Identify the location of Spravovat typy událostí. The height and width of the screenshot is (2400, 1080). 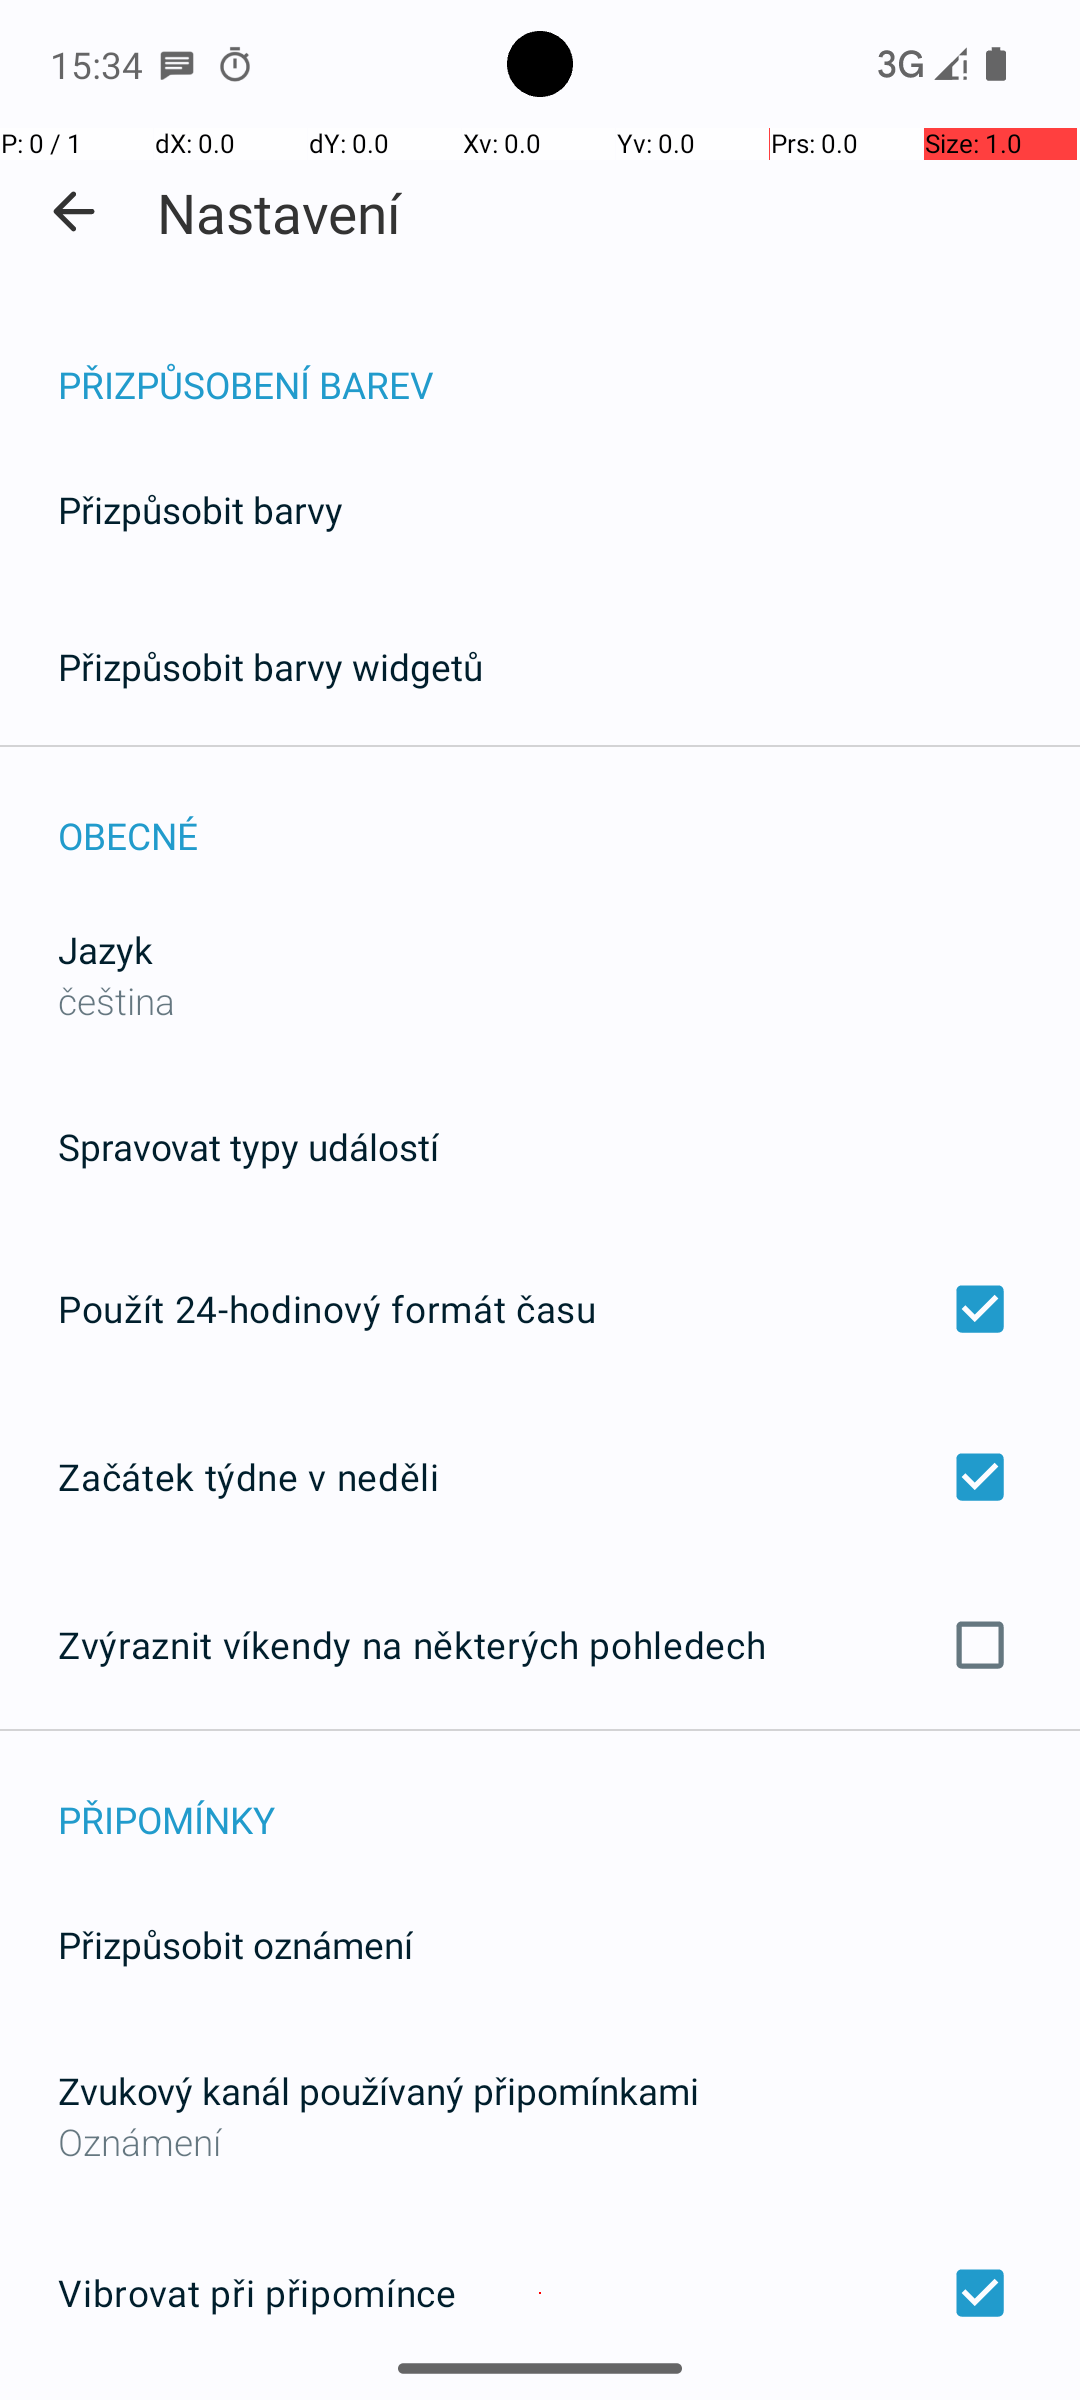
(248, 1146).